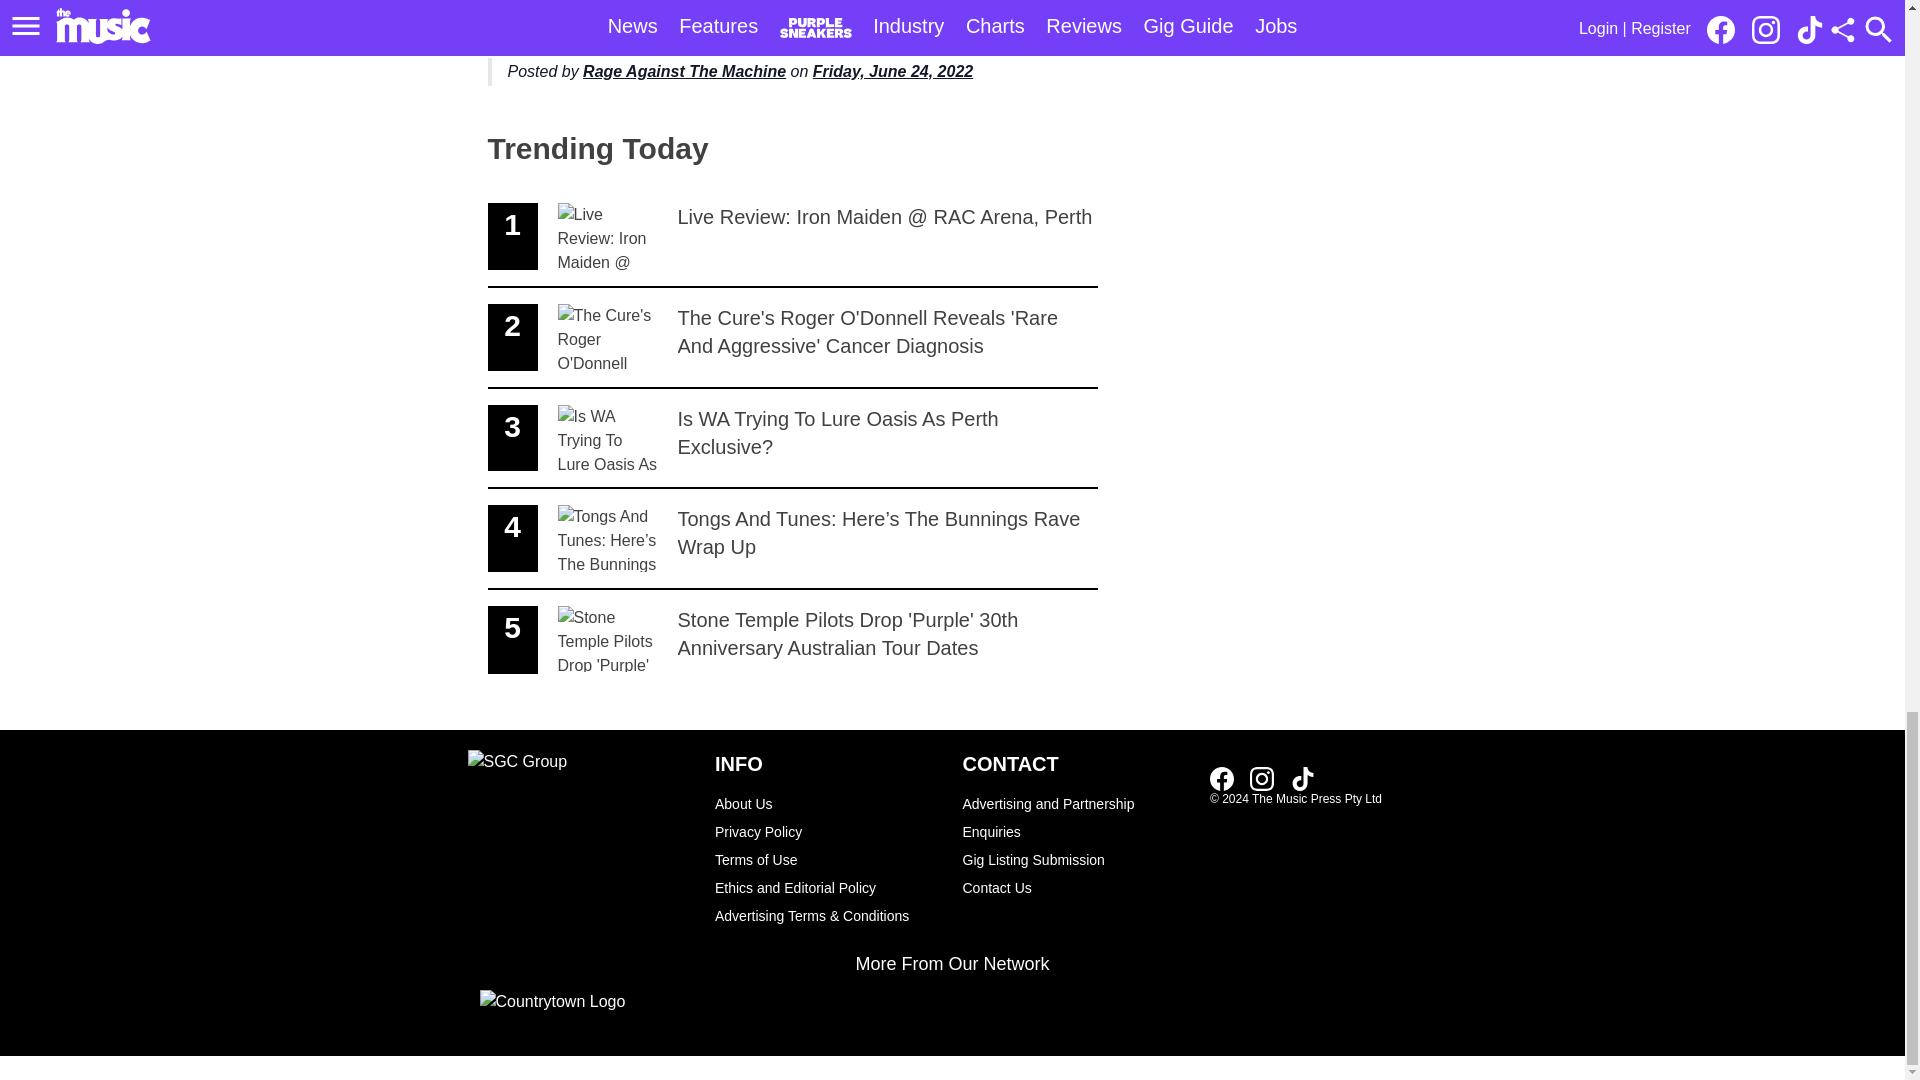 Image resolution: width=1920 pixels, height=1080 pixels. What do you see at coordinates (684, 70) in the screenshot?
I see `About Us` at bounding box center [684, 70].